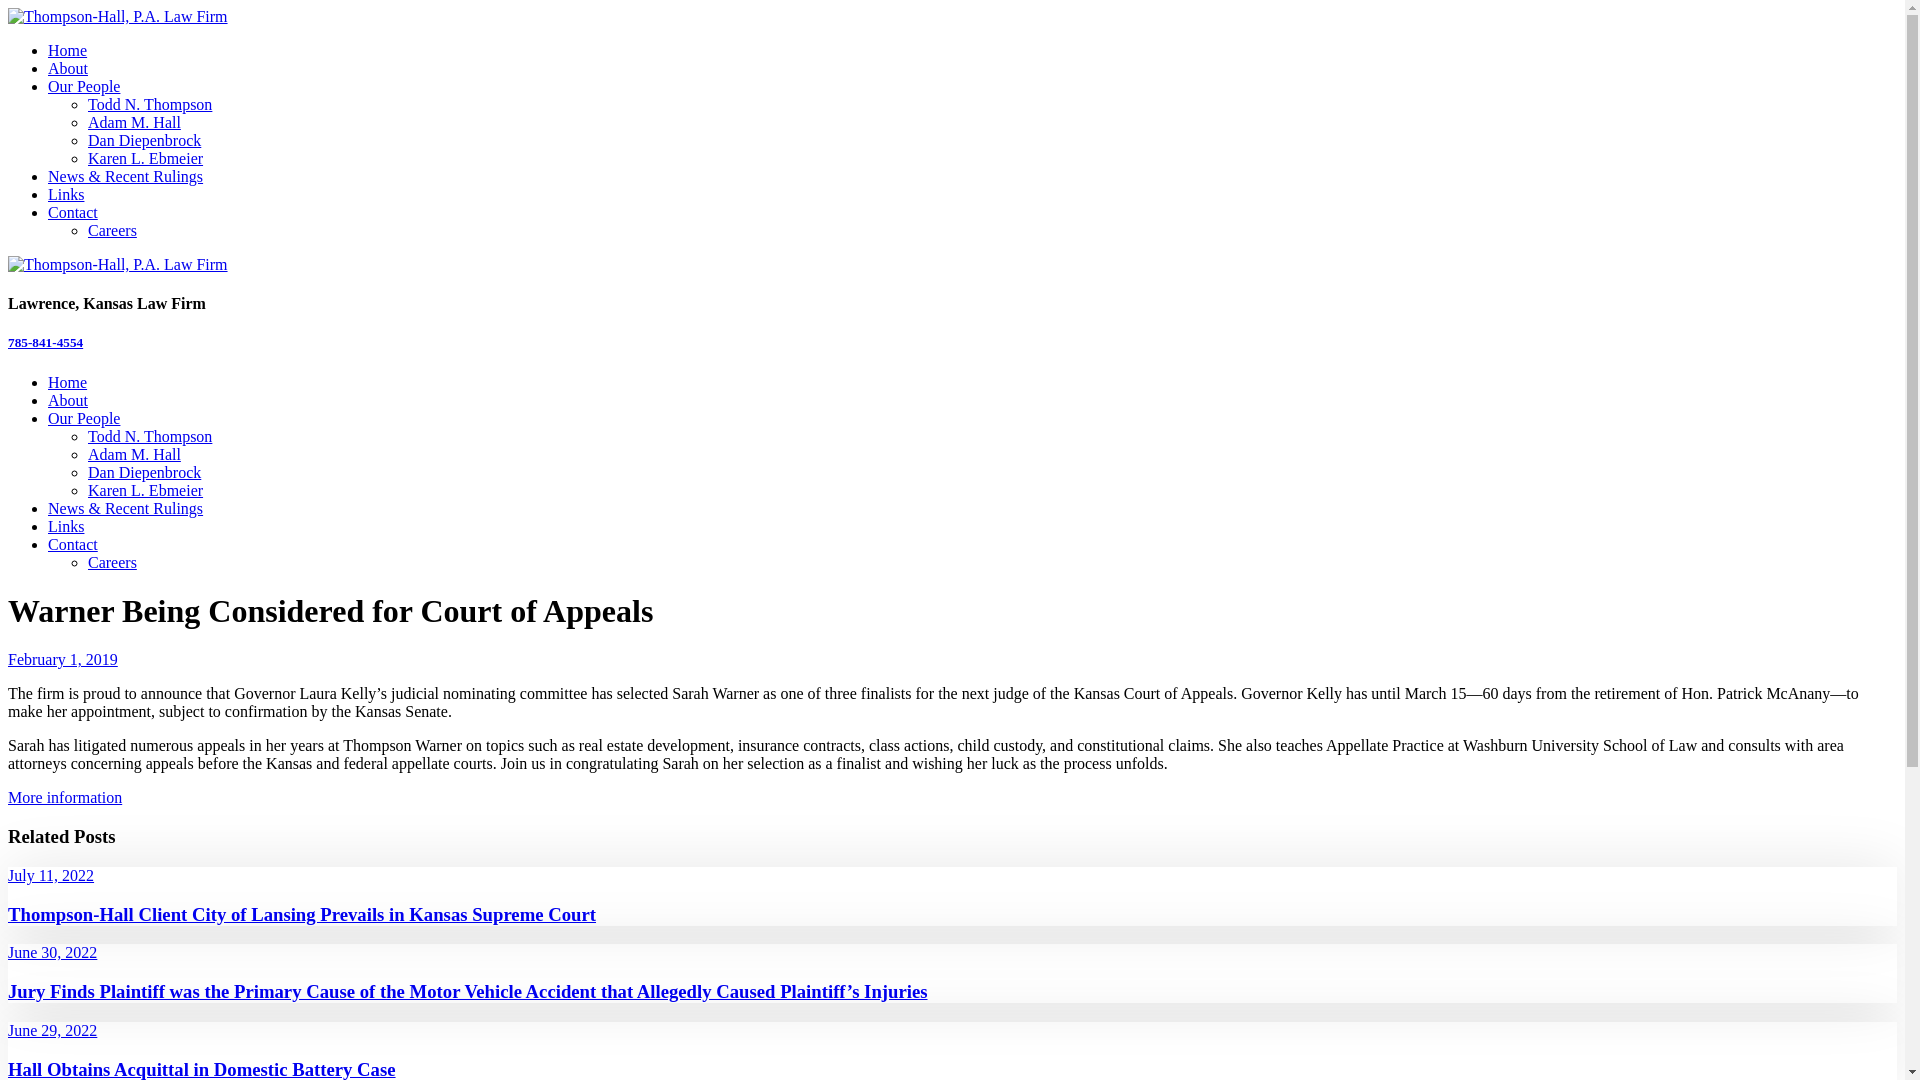 The image size is (1920, 1080). What do you see at coordinates (66, 526) in the screenshot?
I see `Links` at bounding box center [66, 526].